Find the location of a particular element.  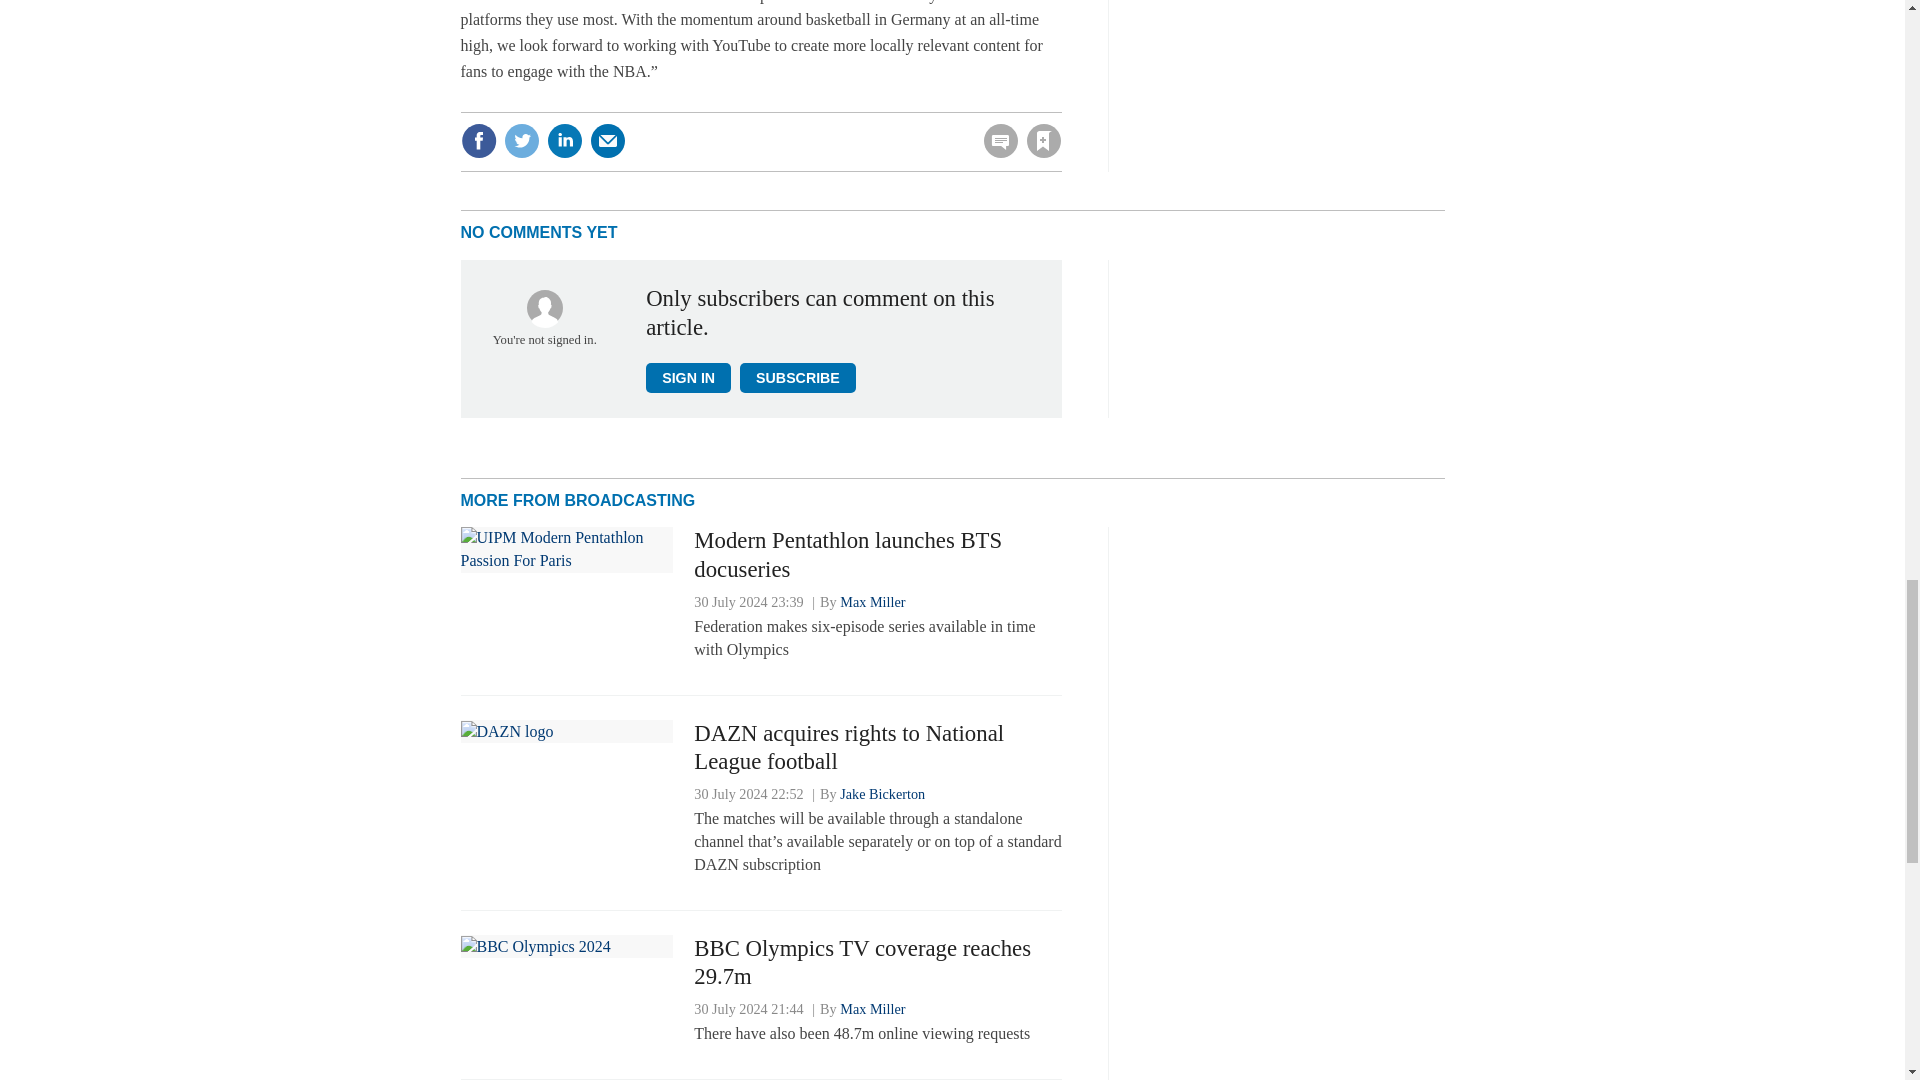

Email this article is located at coordinates (607, 140).